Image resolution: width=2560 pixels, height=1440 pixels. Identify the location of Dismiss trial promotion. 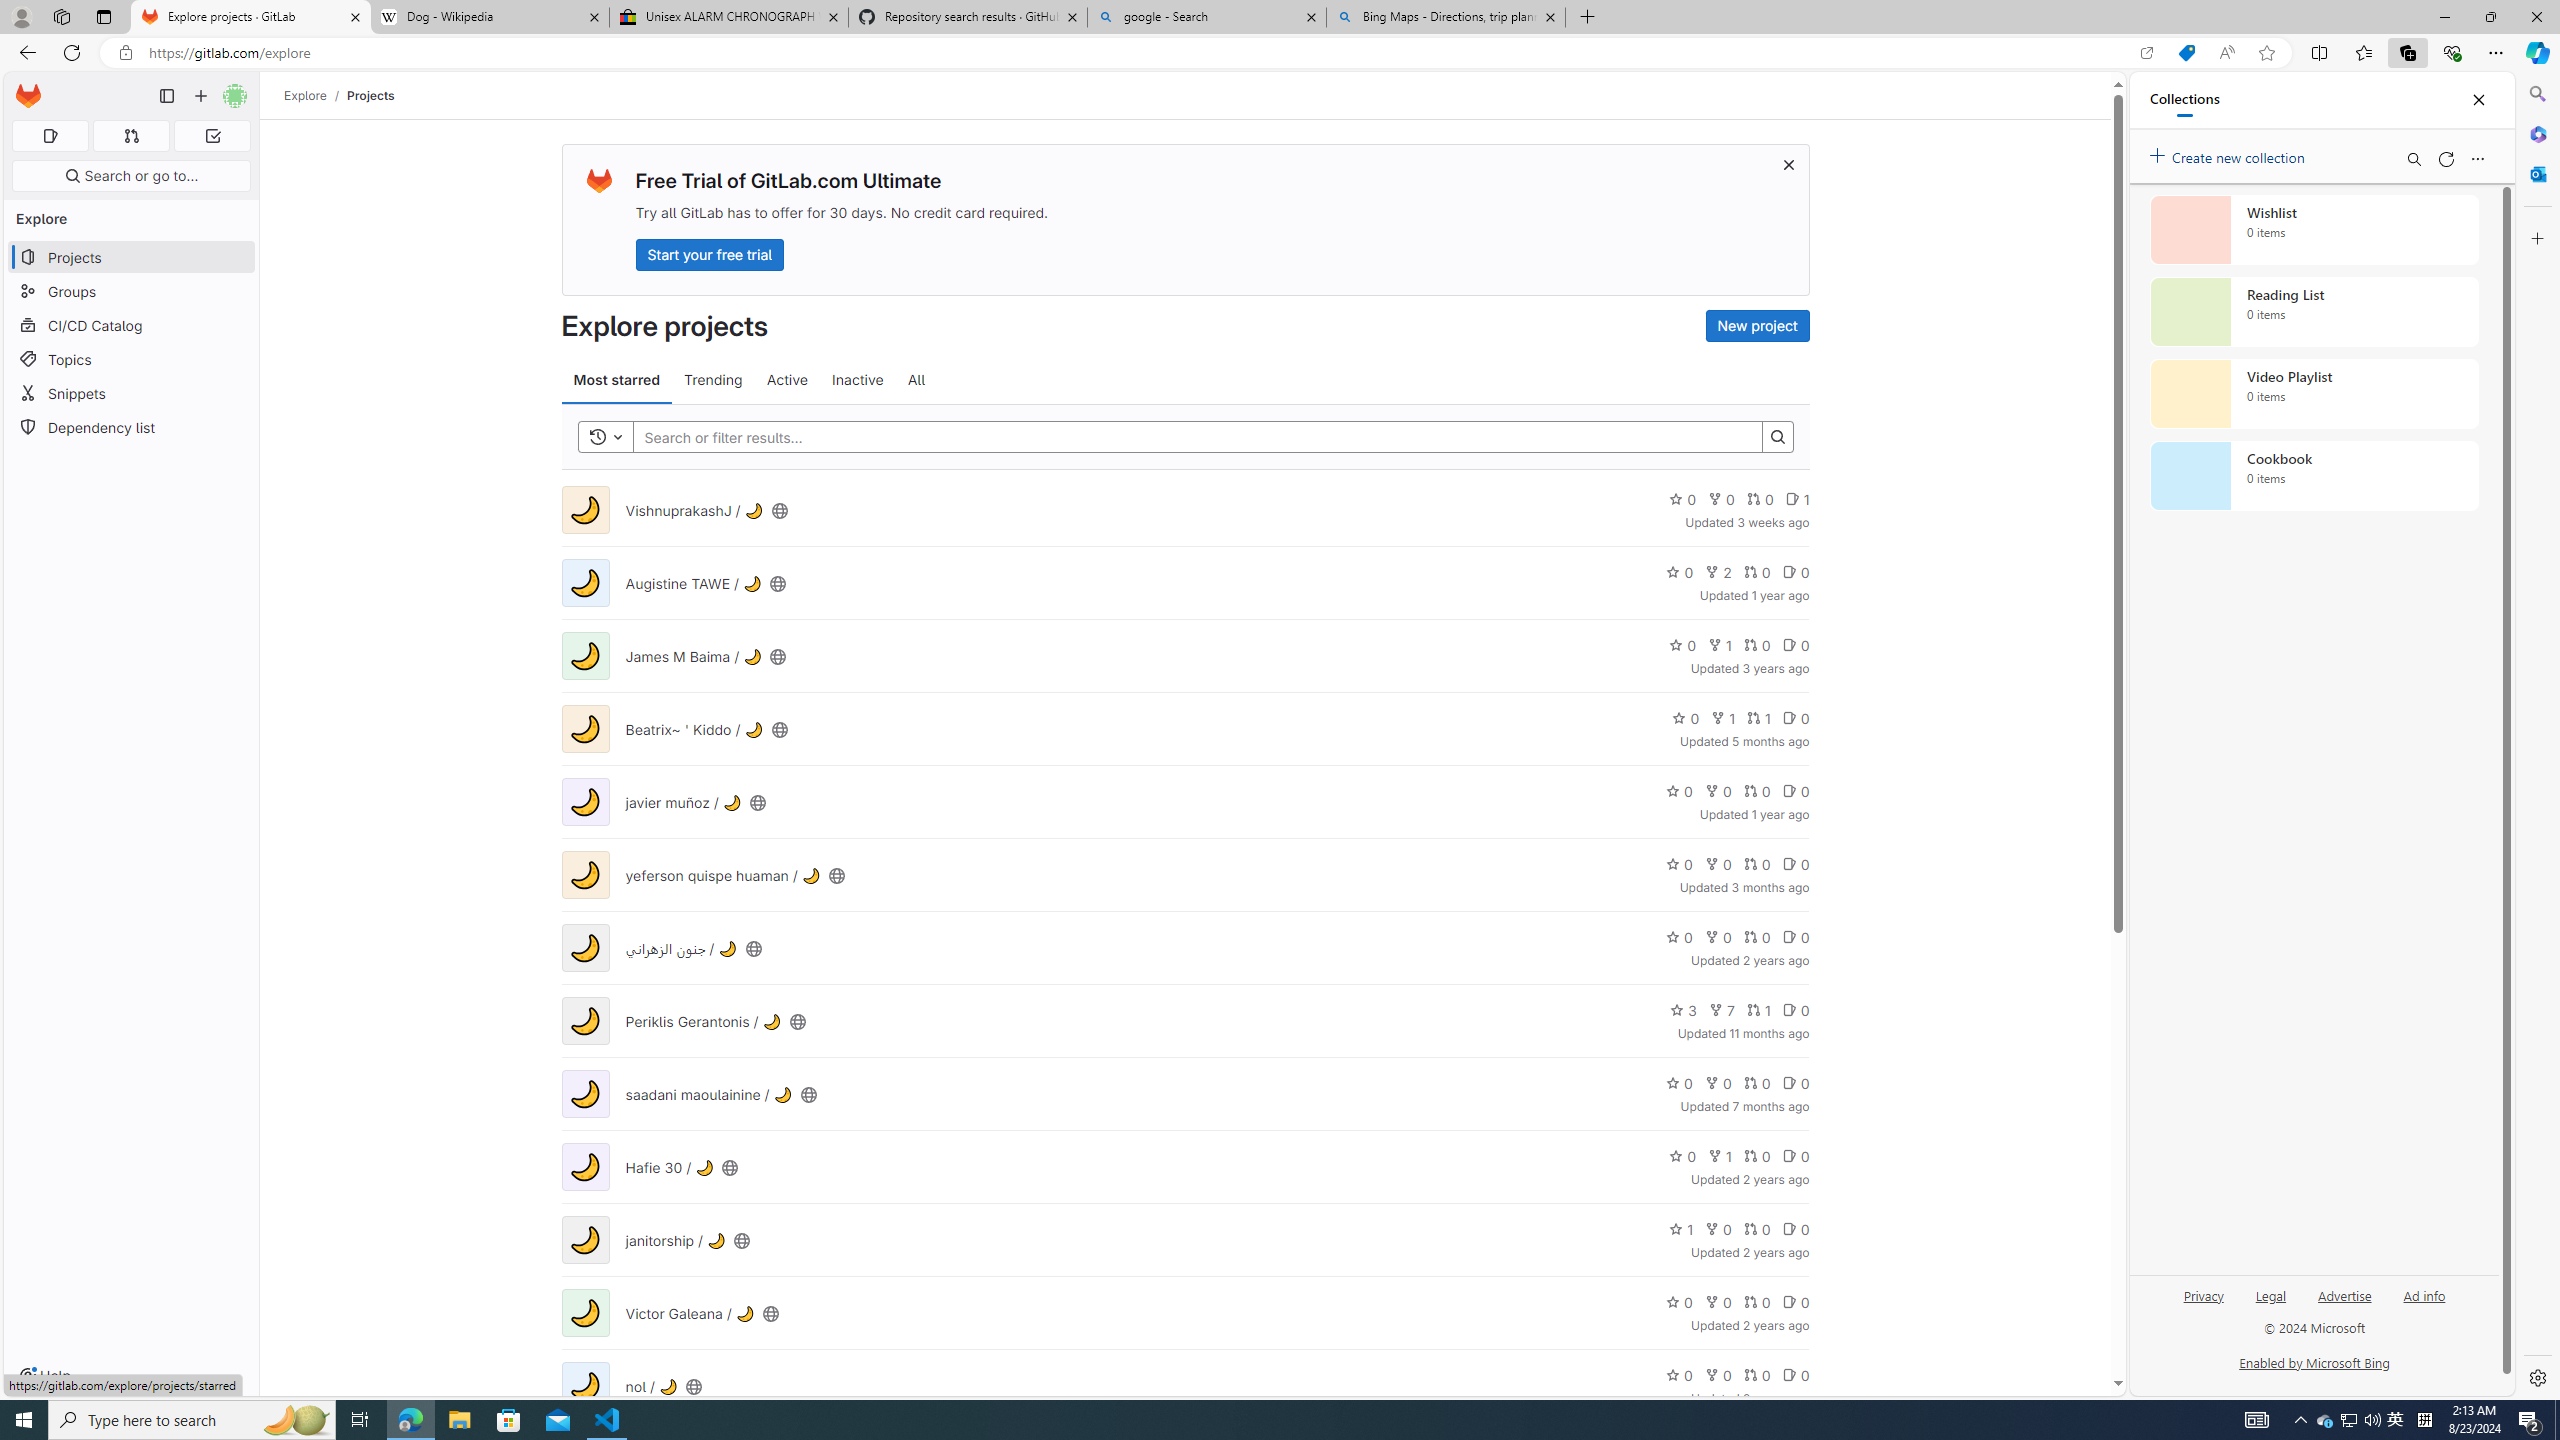
(1789, 164).